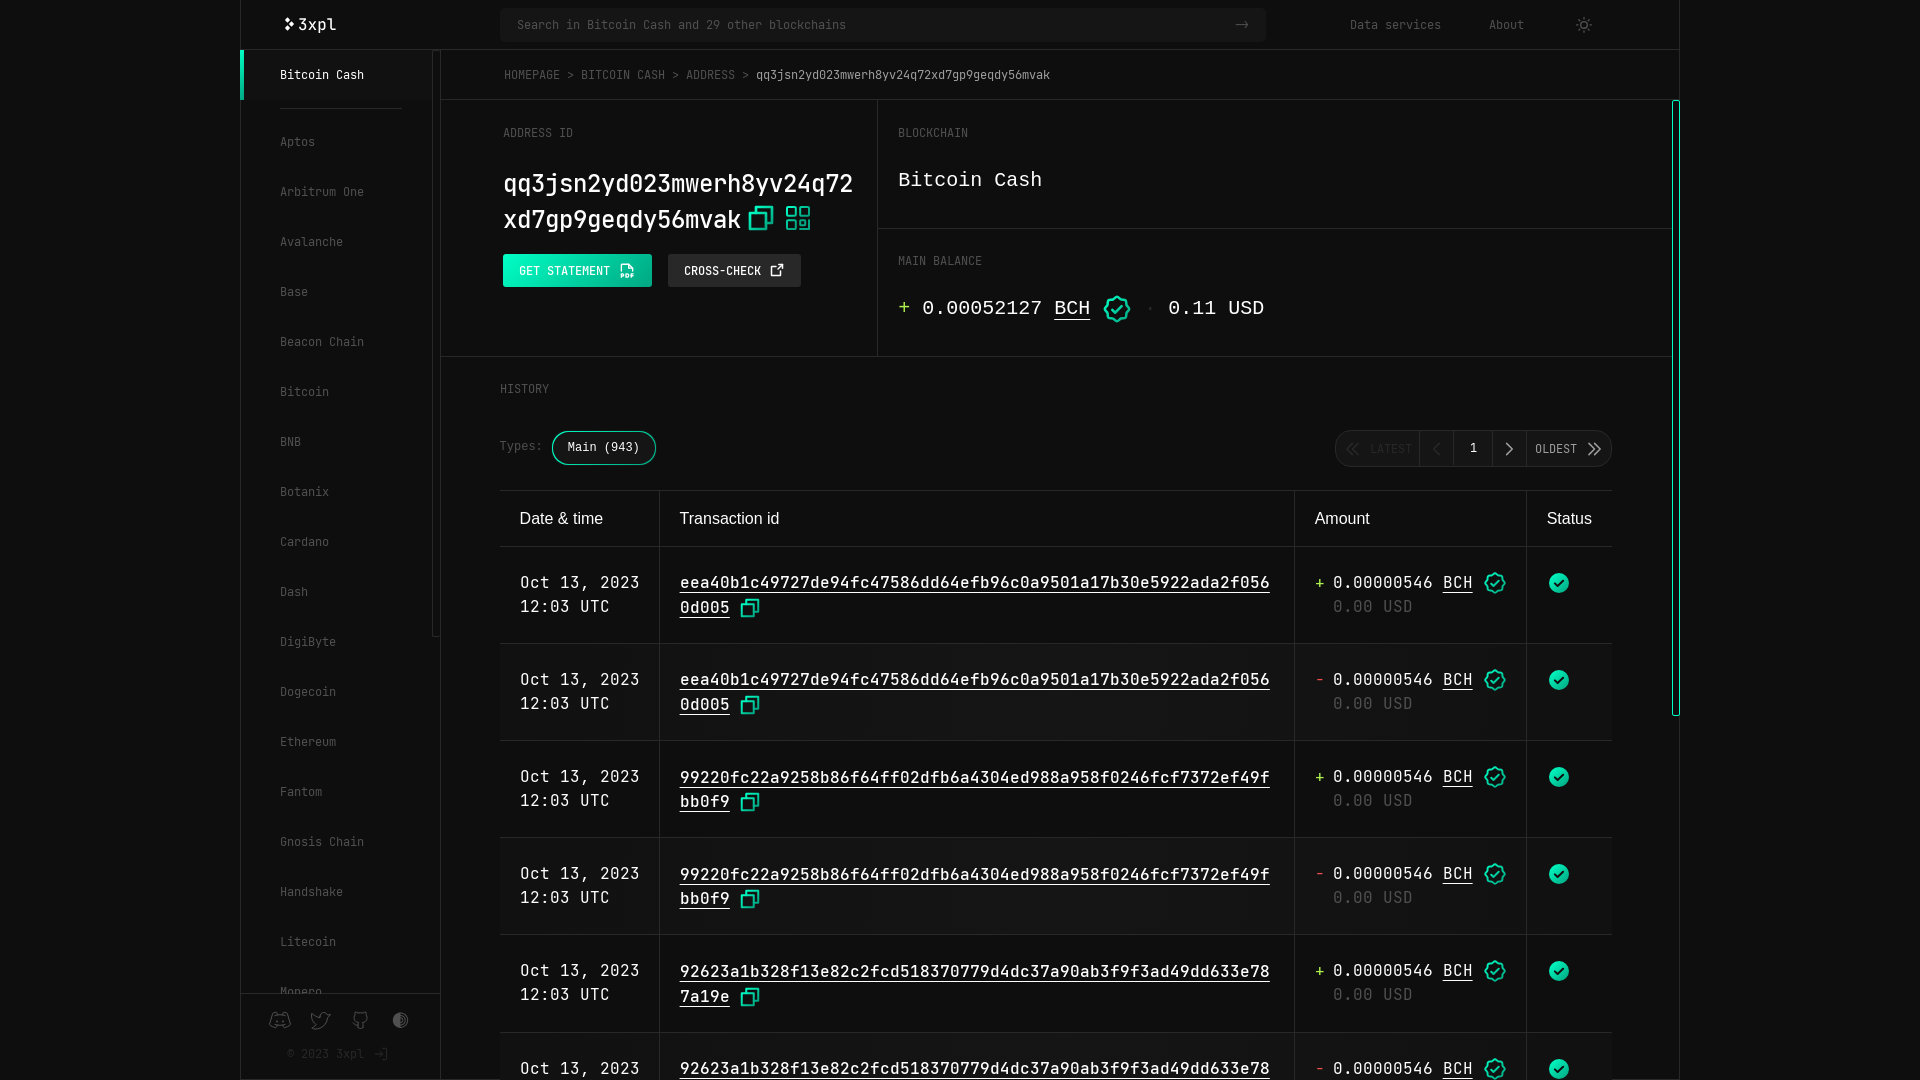 The image size is (1920, 1080). What do you see at coordinates (1458, 874) in the screenshot?
I see `BCH` at bounding box center [1458, 874].